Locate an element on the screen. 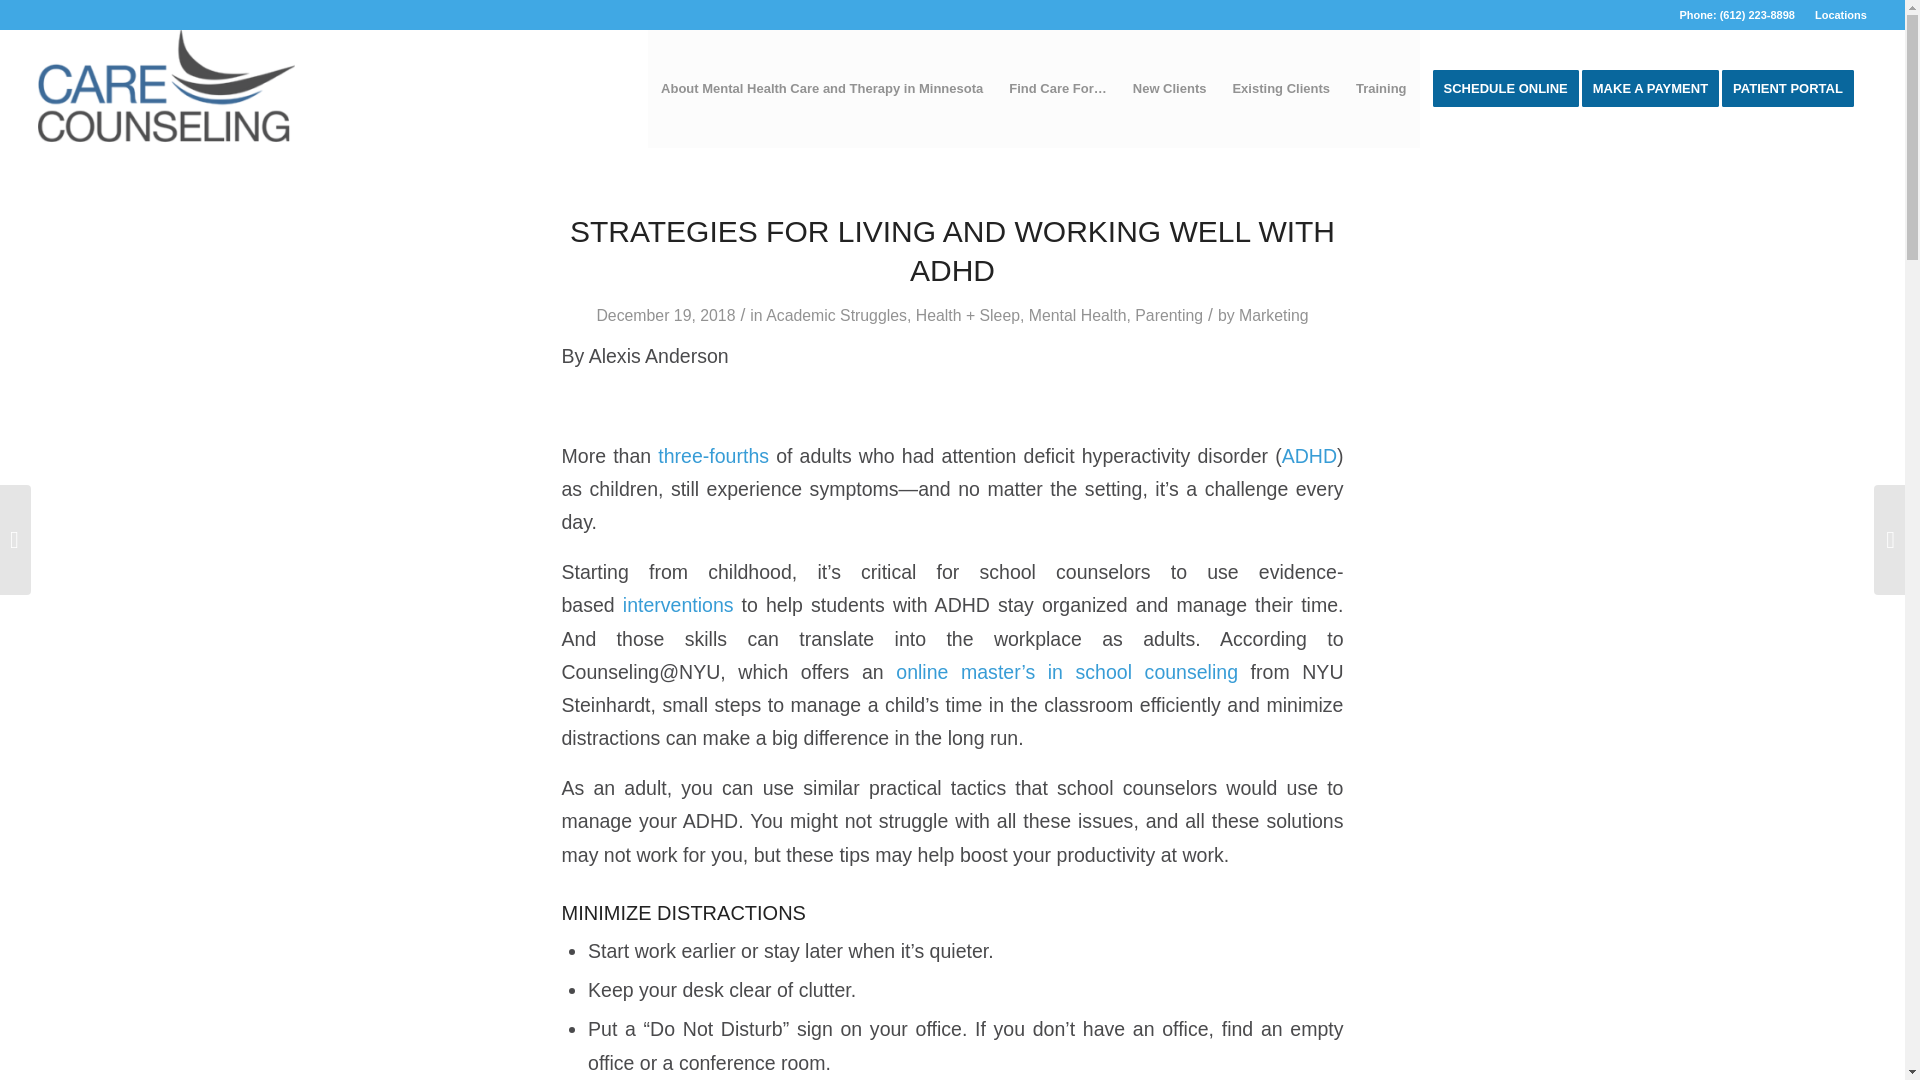  Posts by Marketing is located at coordinates (1274, 315).